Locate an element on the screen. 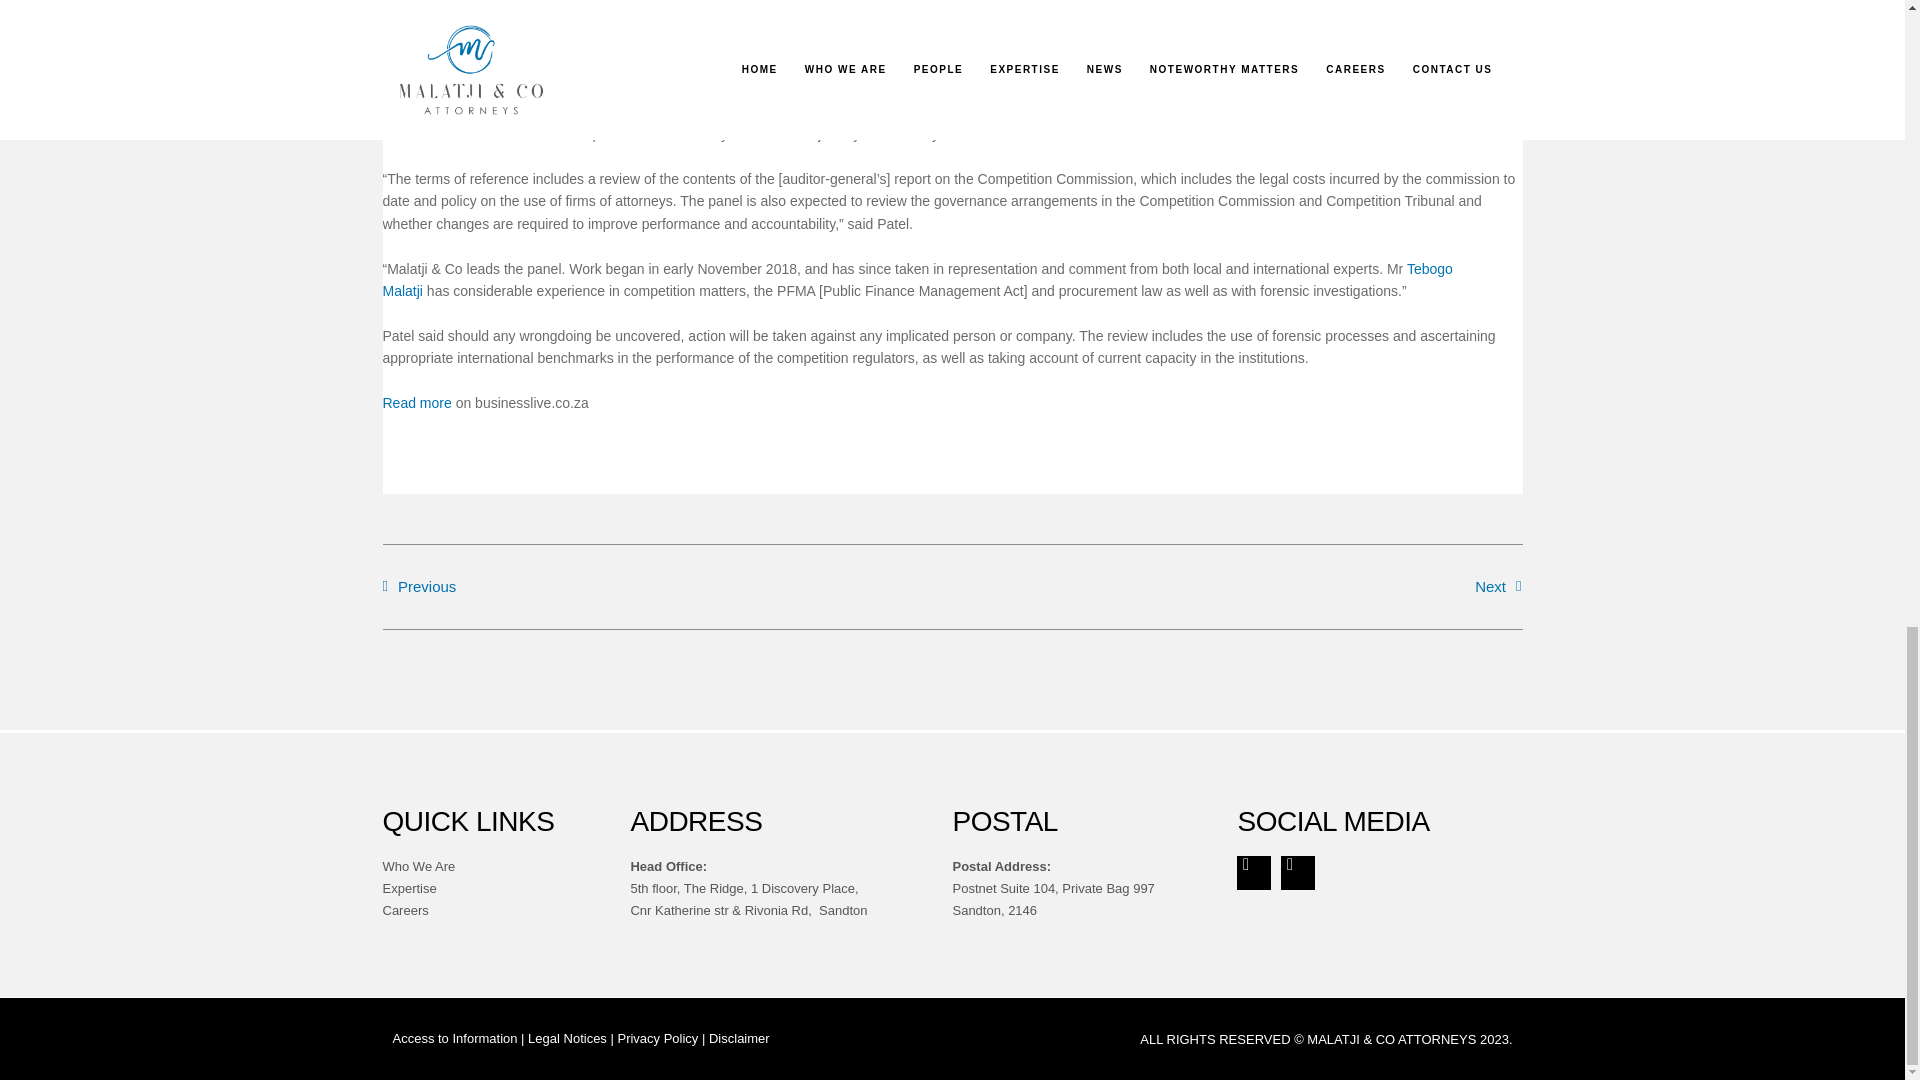  Previous is located at coordinates (667, 586).